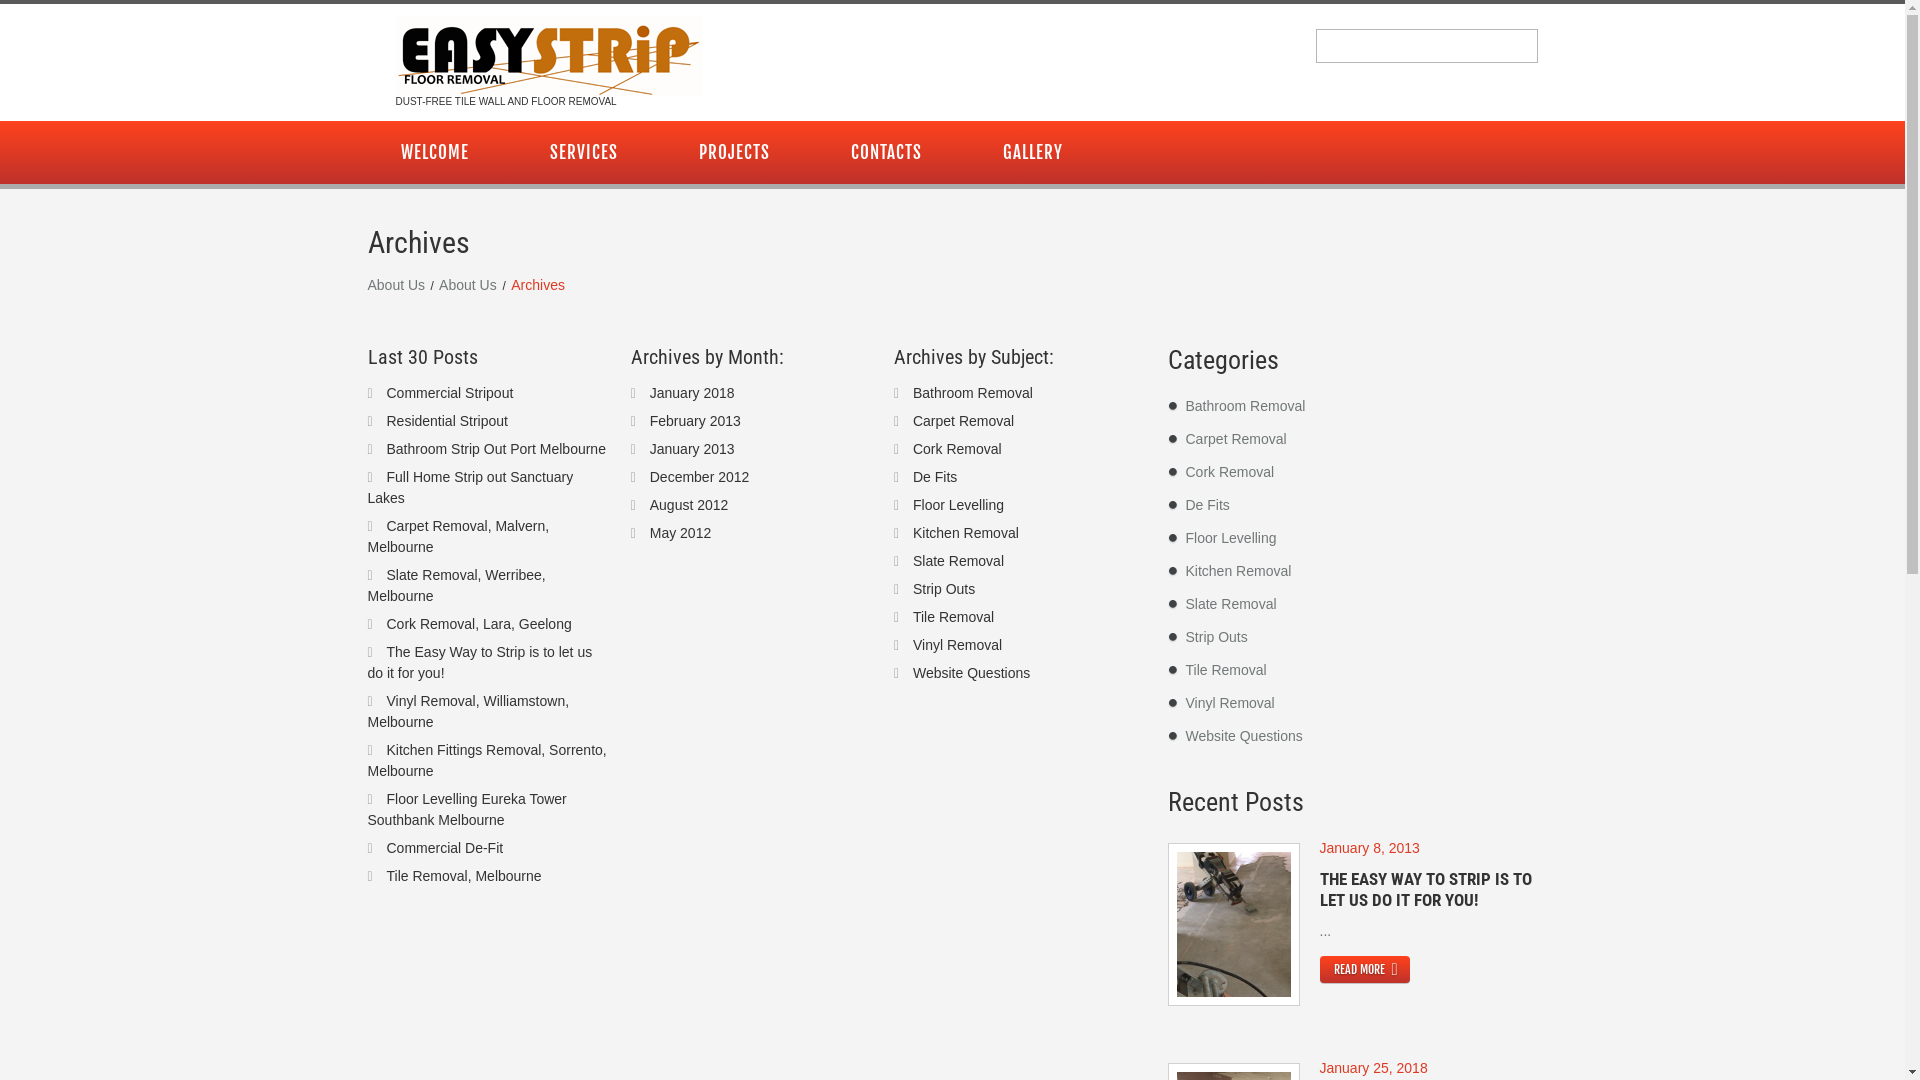 The width and height of the screenshot is (1920, 1080). What do you see at coordinates (1481, 154) in the screenshot?
I see `google` at bounding box center [1481, 154].